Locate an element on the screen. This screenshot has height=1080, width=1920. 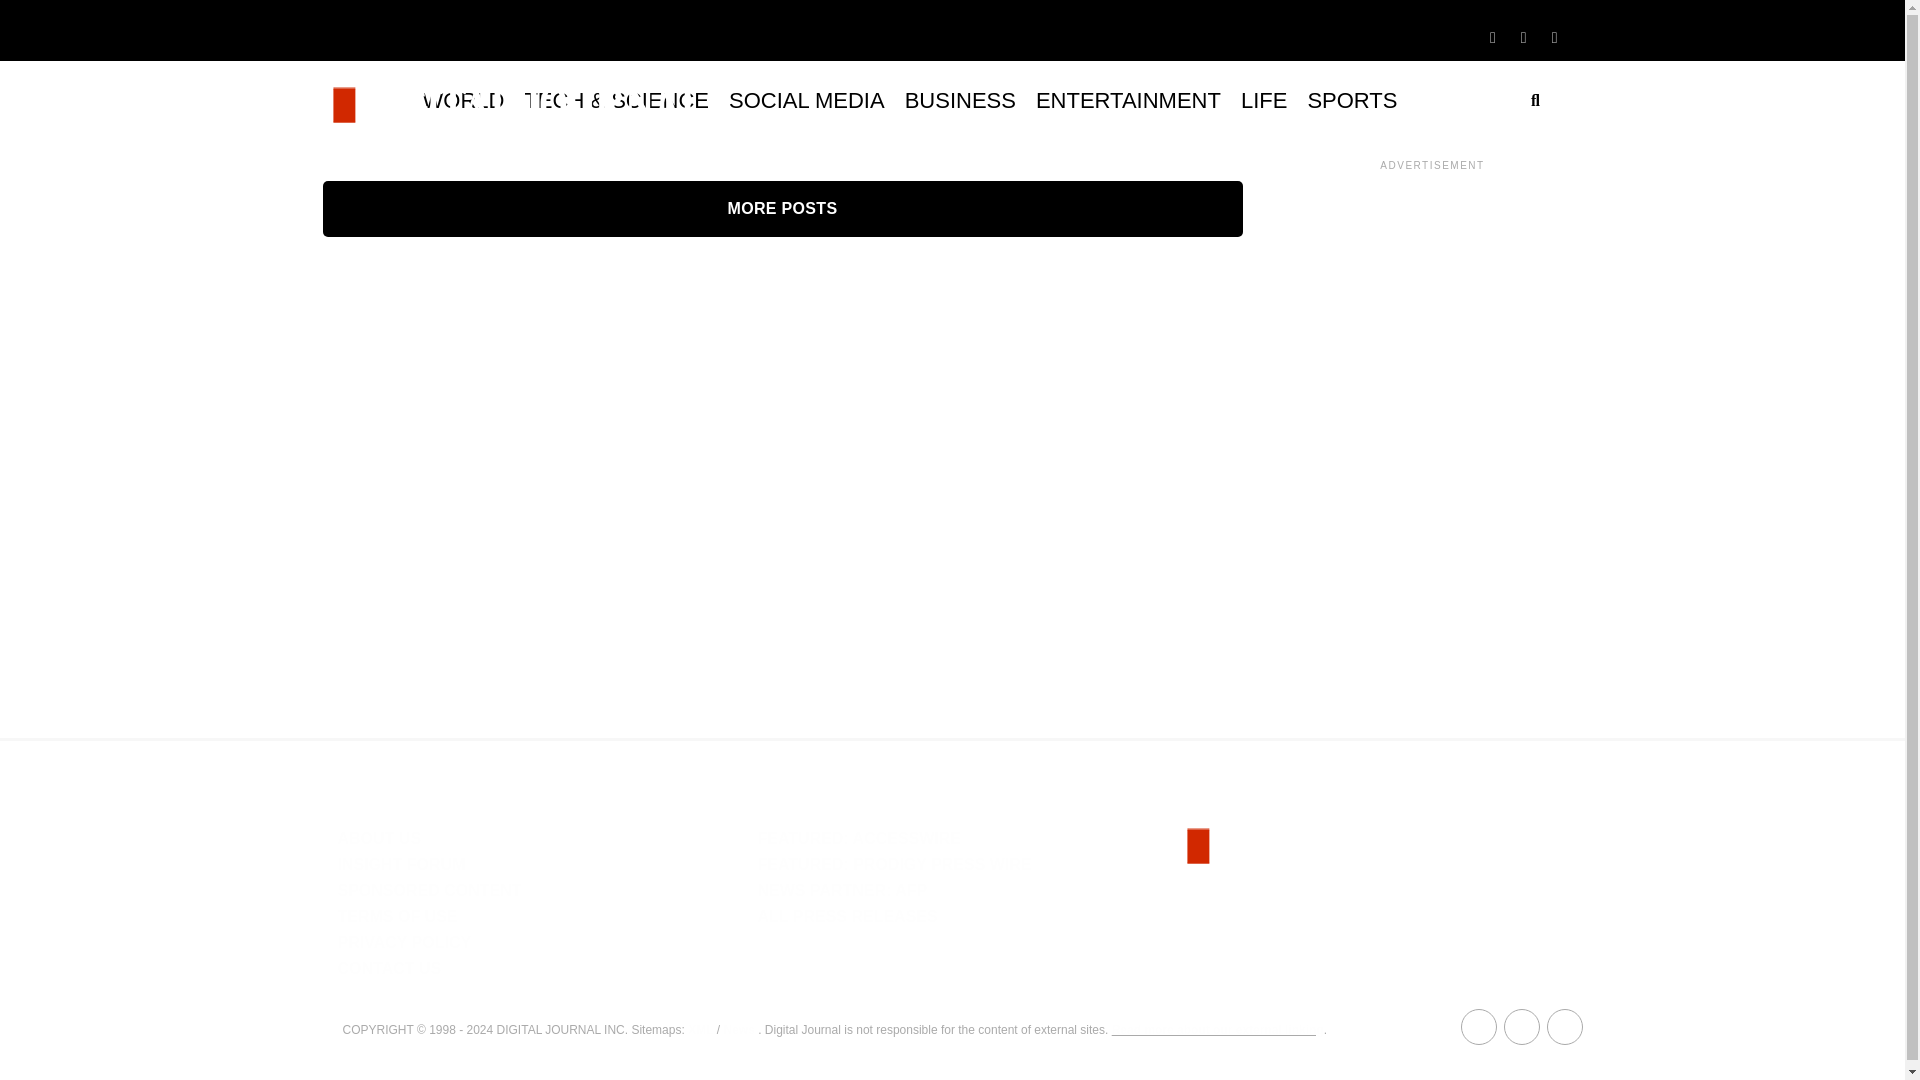
WORLD is located at coordinates (463, 100).